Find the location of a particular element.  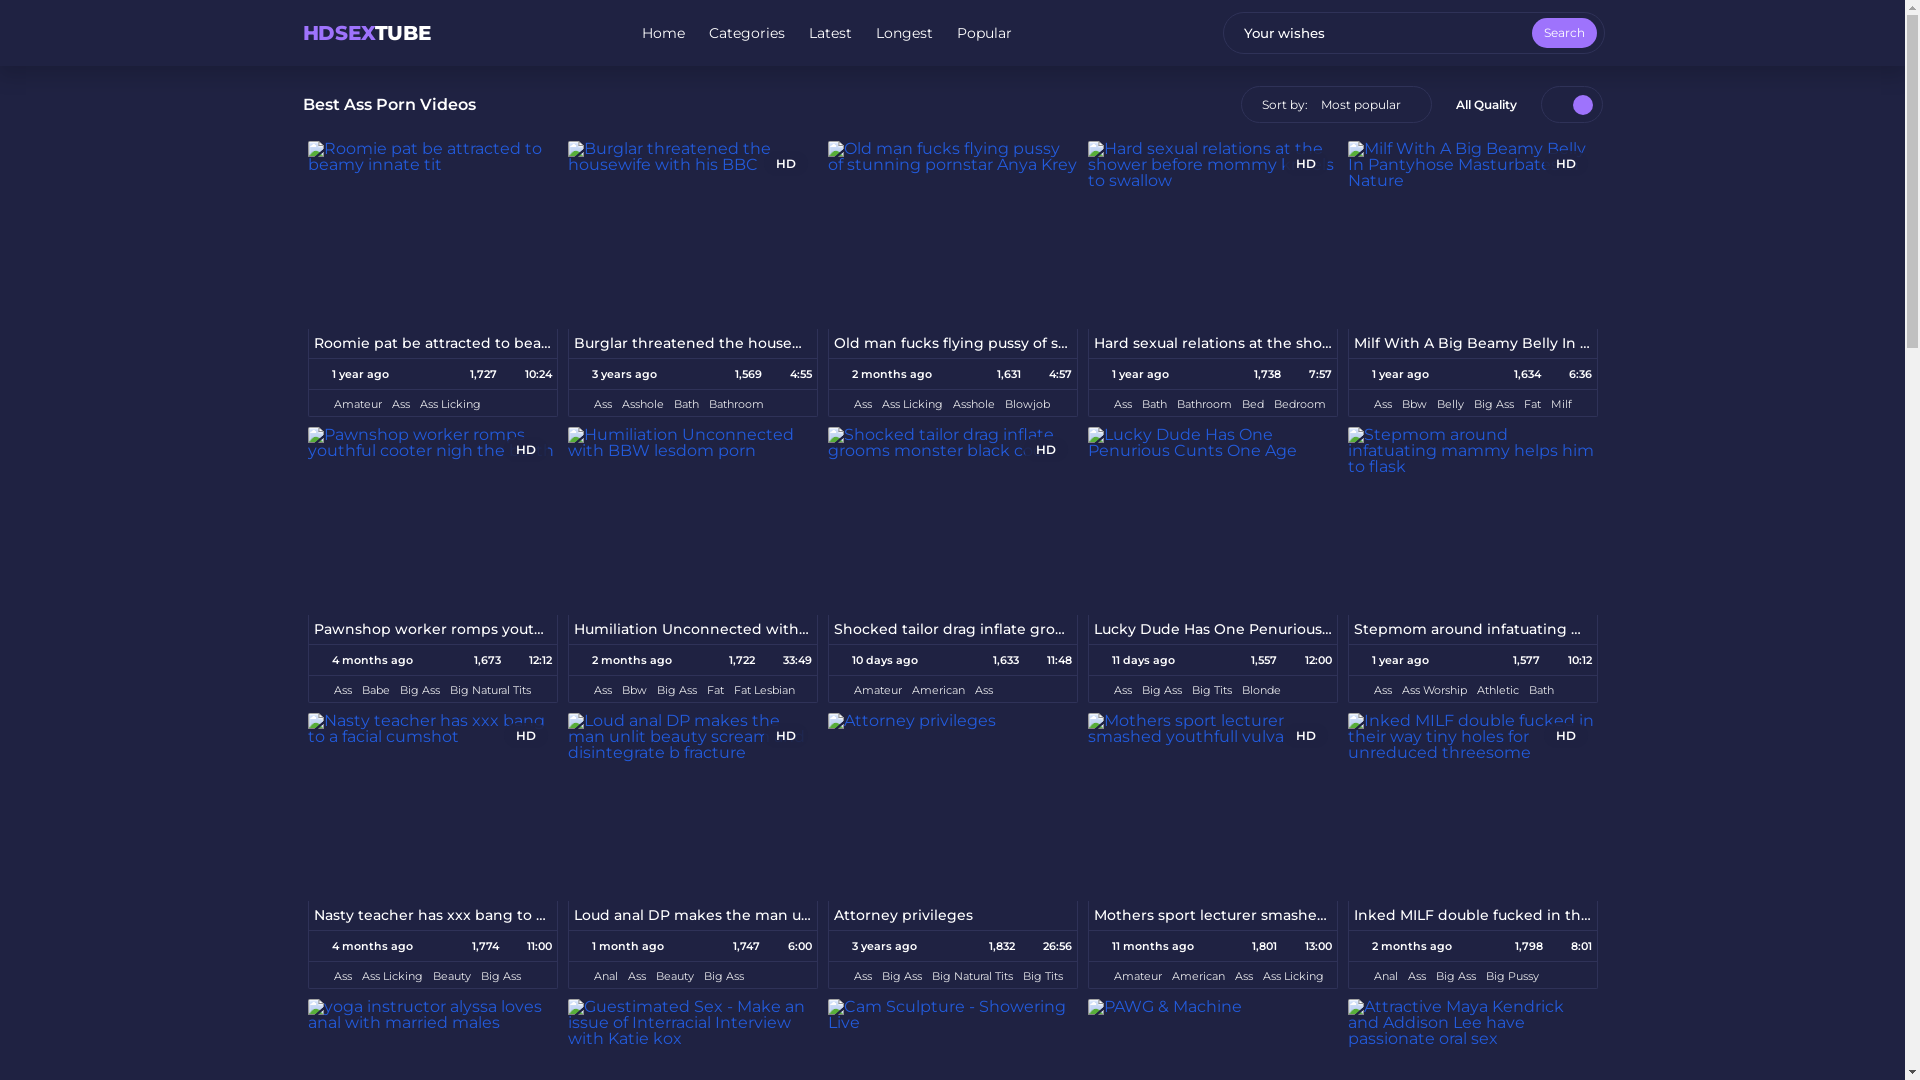

Asshole is located at coordinates (643, 404).